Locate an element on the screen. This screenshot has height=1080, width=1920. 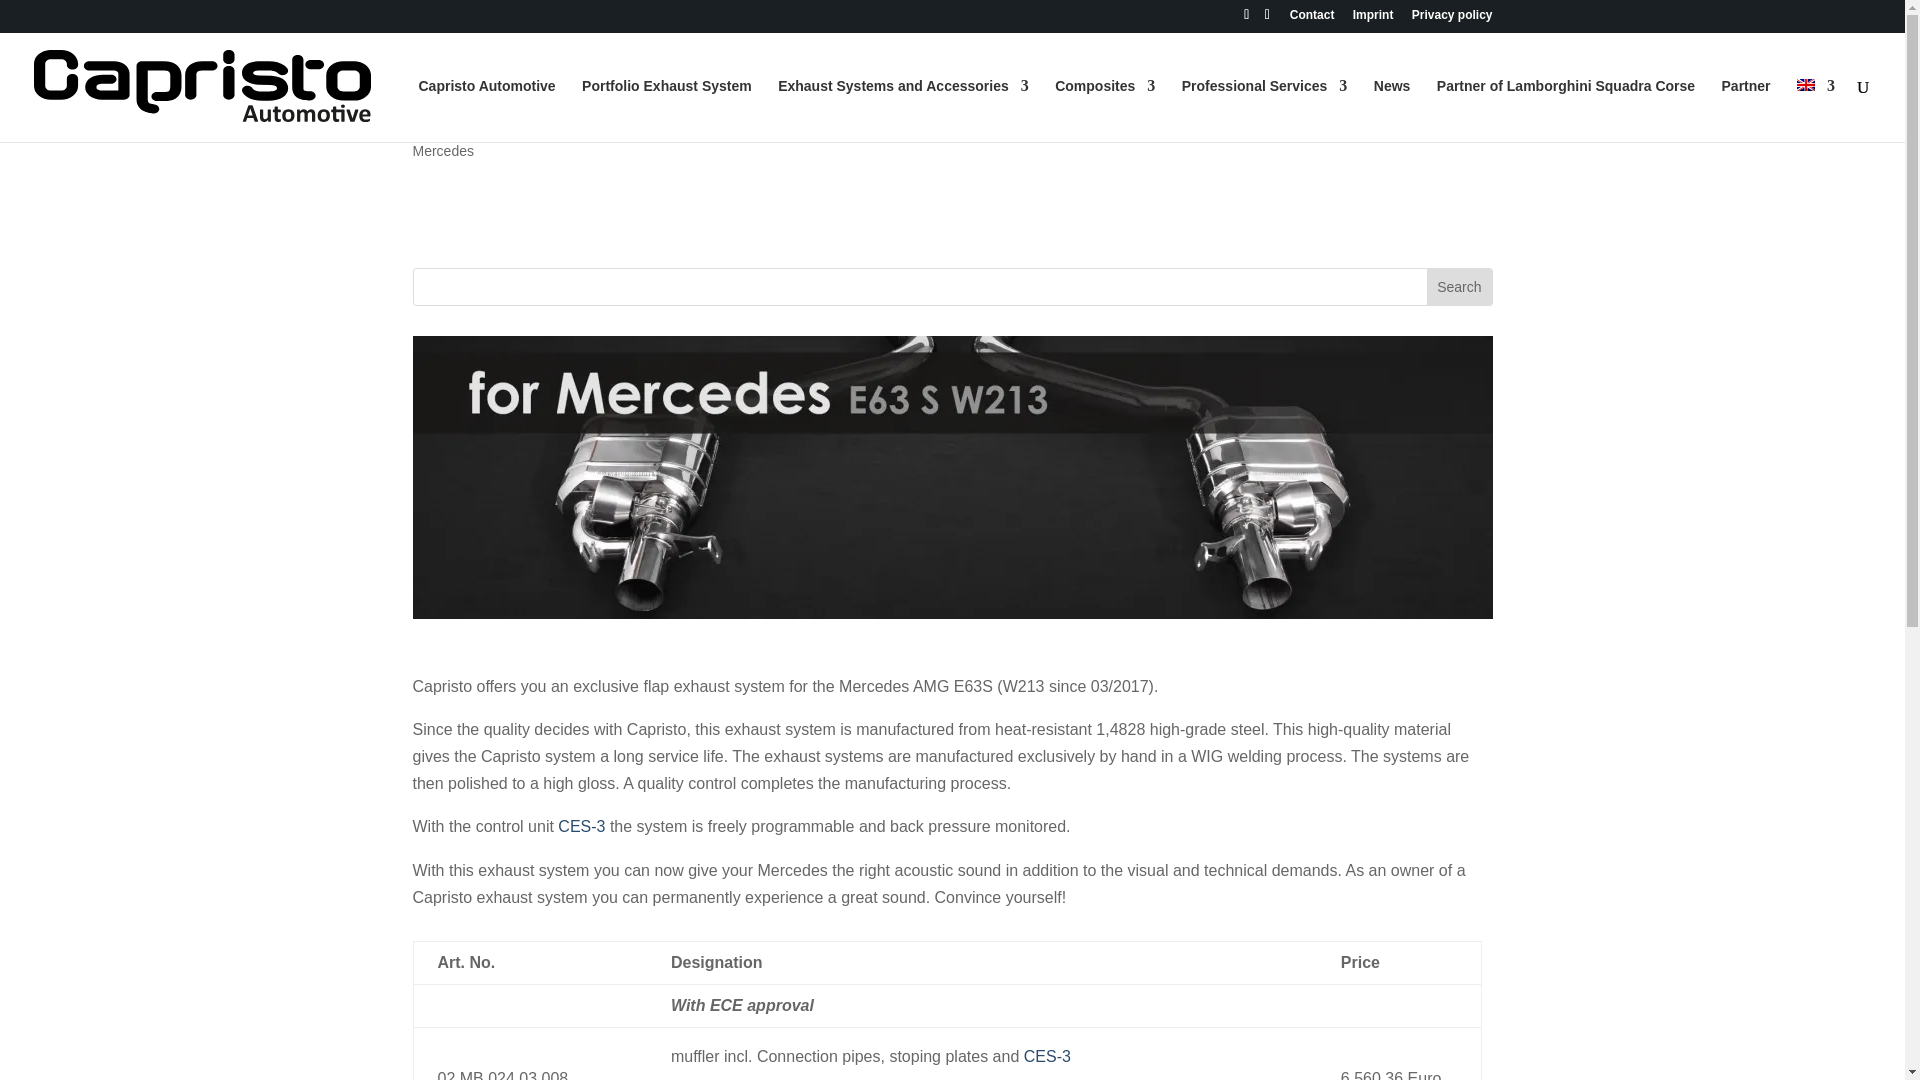
Mercedes is located at coordinates (442, 164).